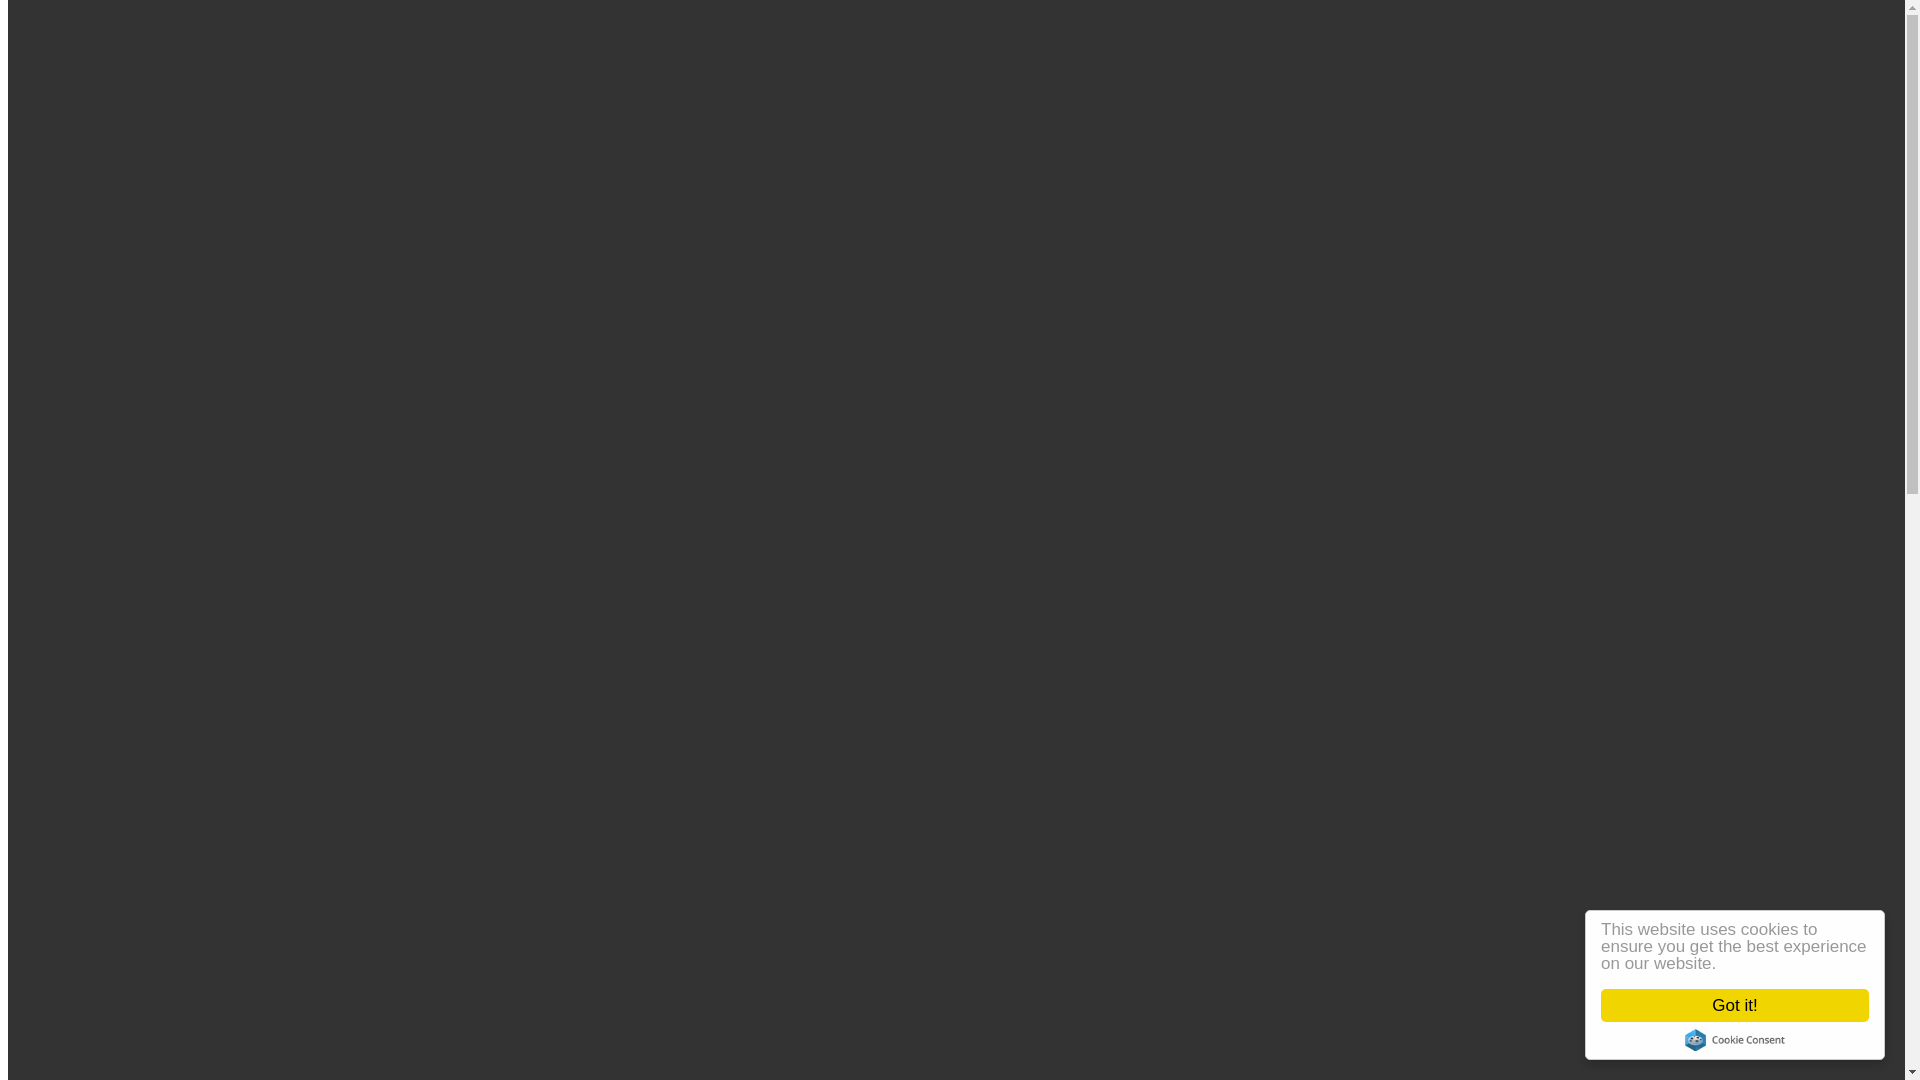 This screenshot has height=1080, width=1920. Describe the element at coordinates (68, 228) in the screenshot. I see `Toggle navigation` at that location.